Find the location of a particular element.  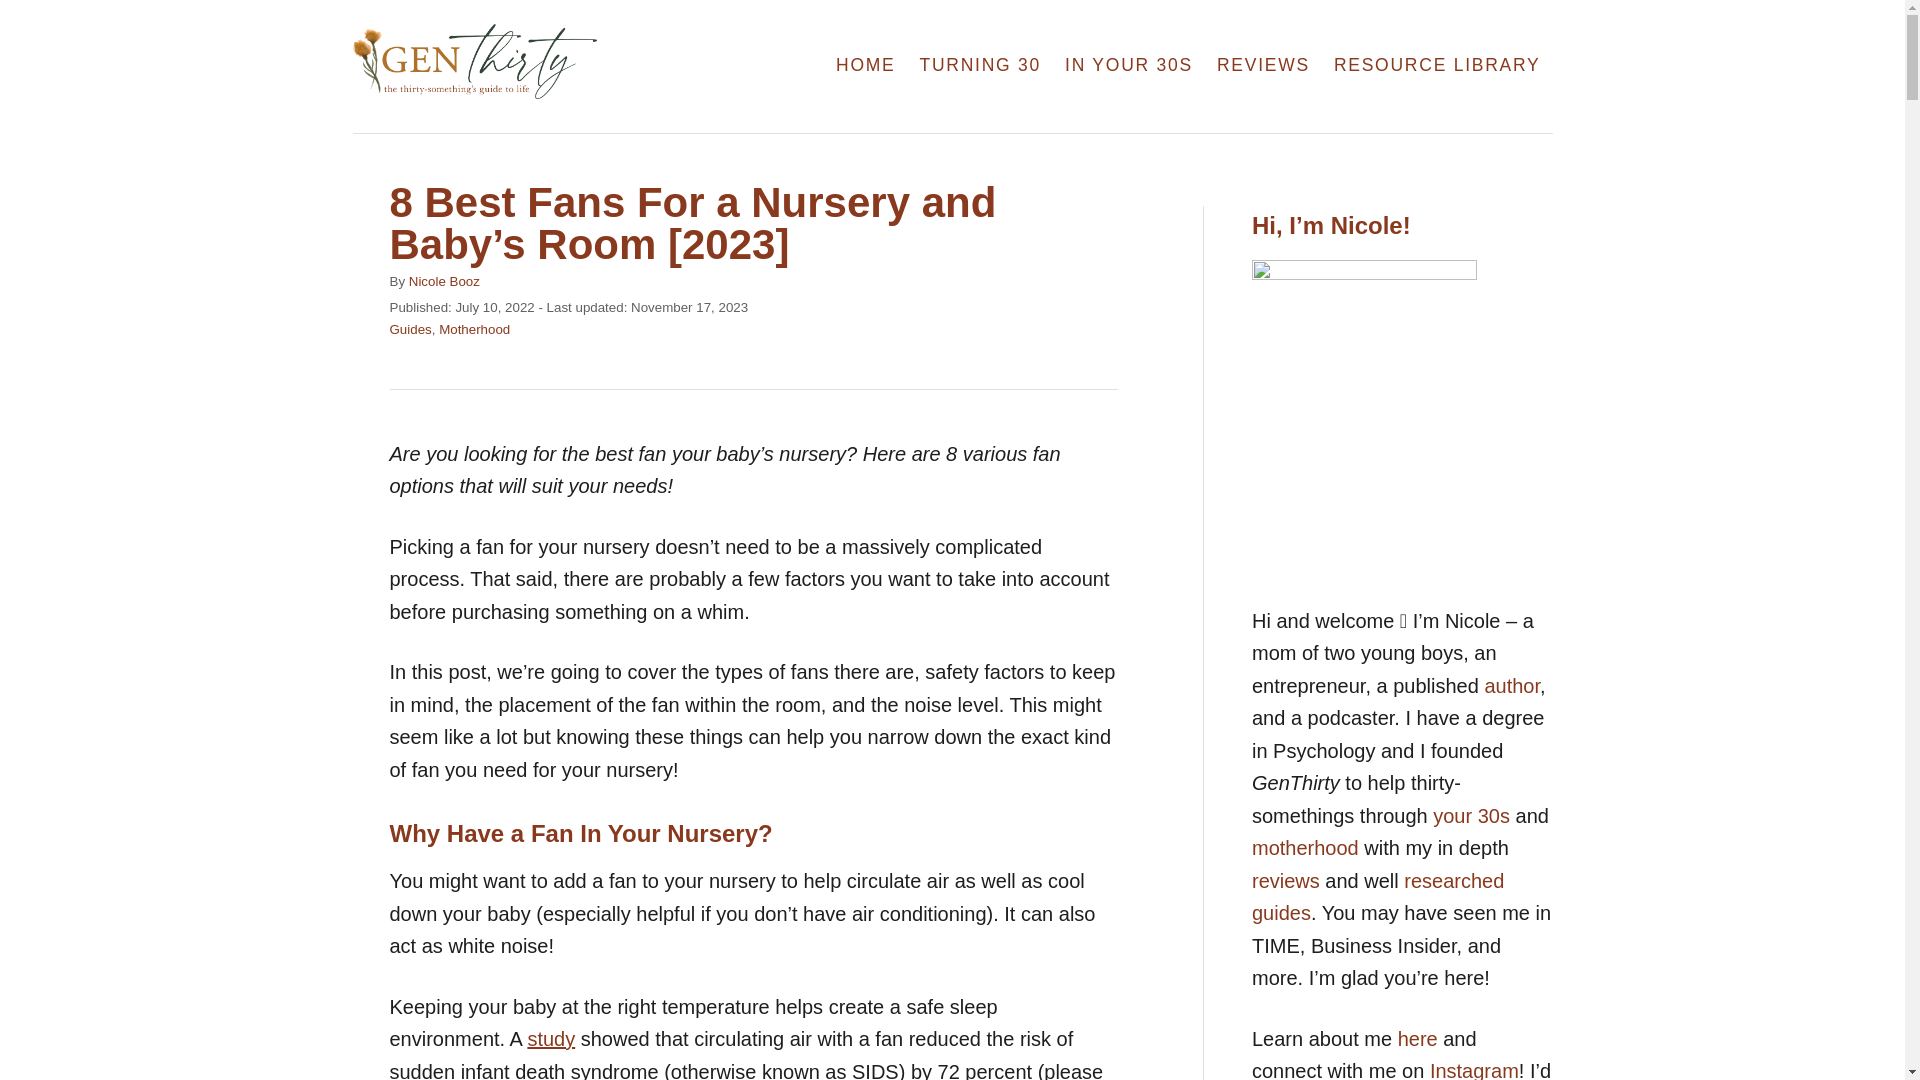

GenThirty is located at coordinates (530, 66).